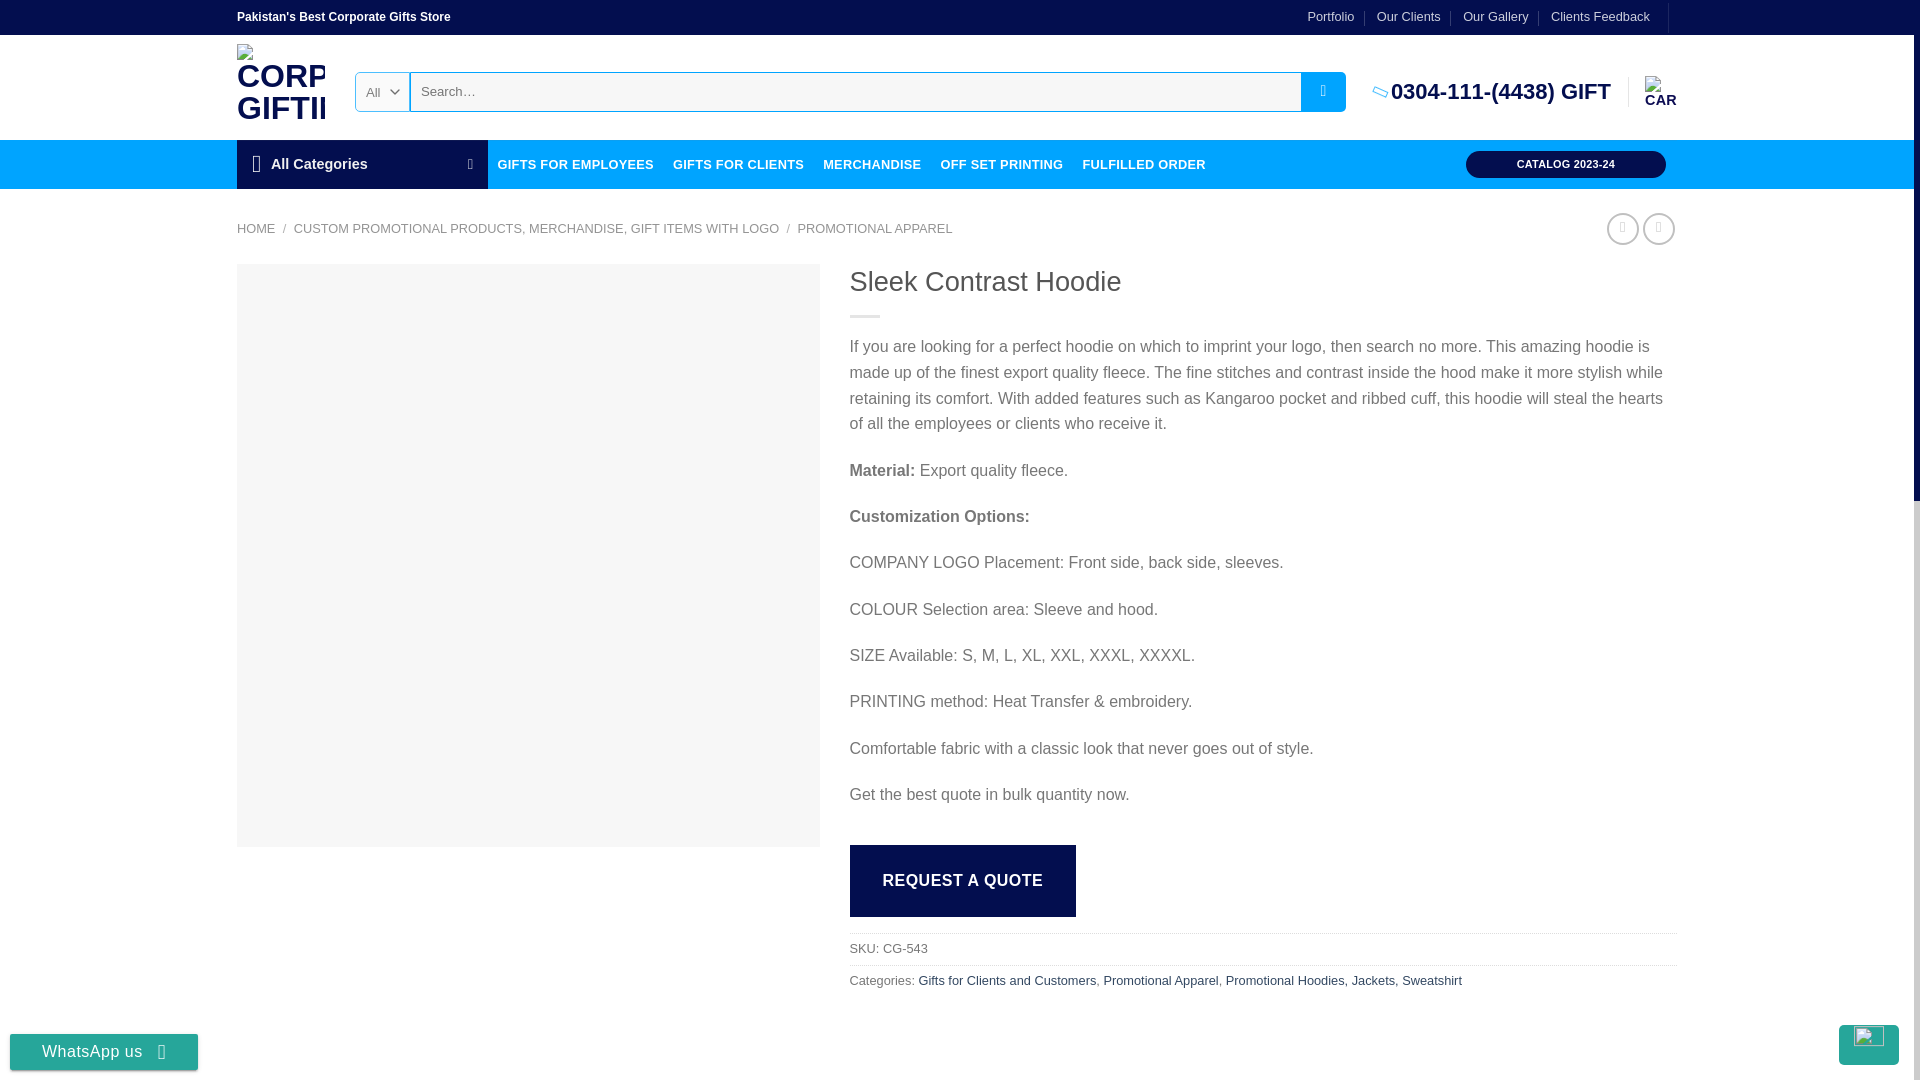  What do you see at coordinates (1002, 164) in the screenshot?
I see `OFF SET PRINTING` at bounding box center [1002, 164].